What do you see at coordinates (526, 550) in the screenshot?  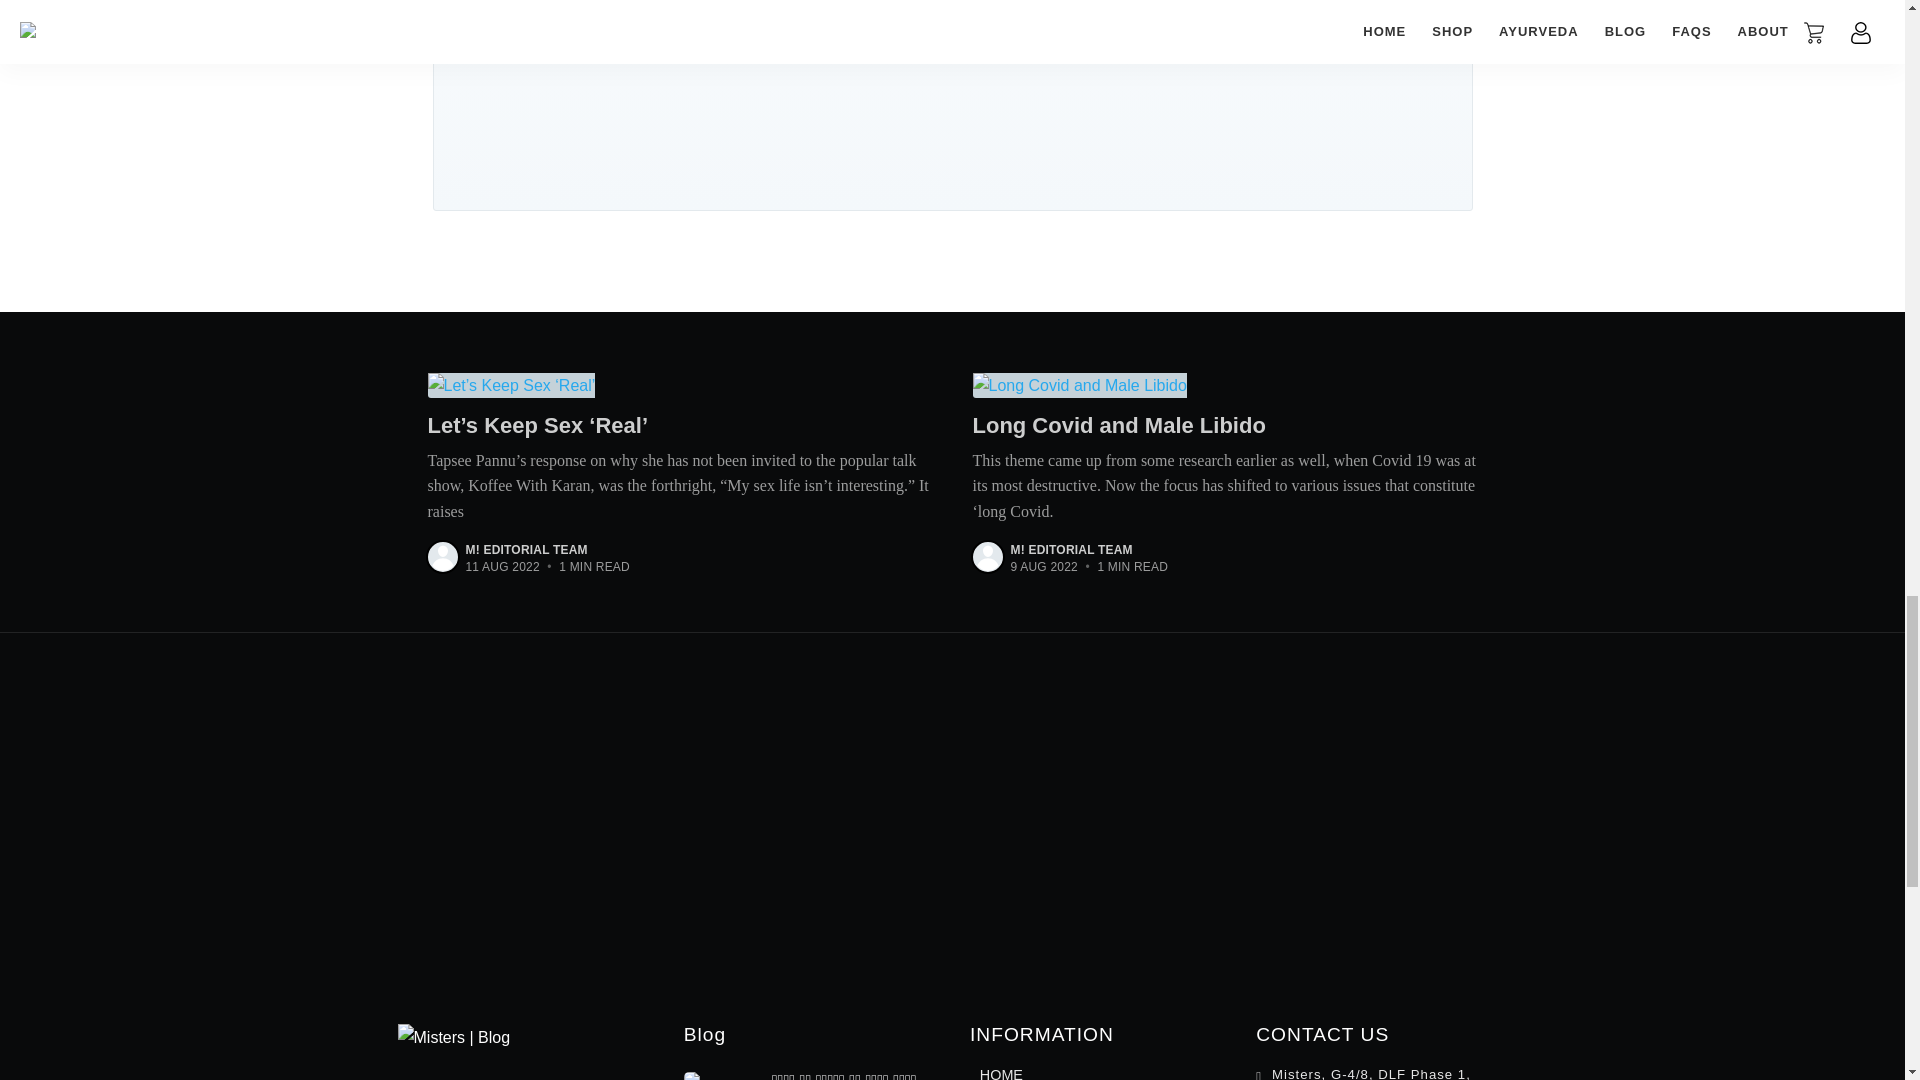 I see `M! EDITORIAL TEAM` at bounding box center [526, 550].